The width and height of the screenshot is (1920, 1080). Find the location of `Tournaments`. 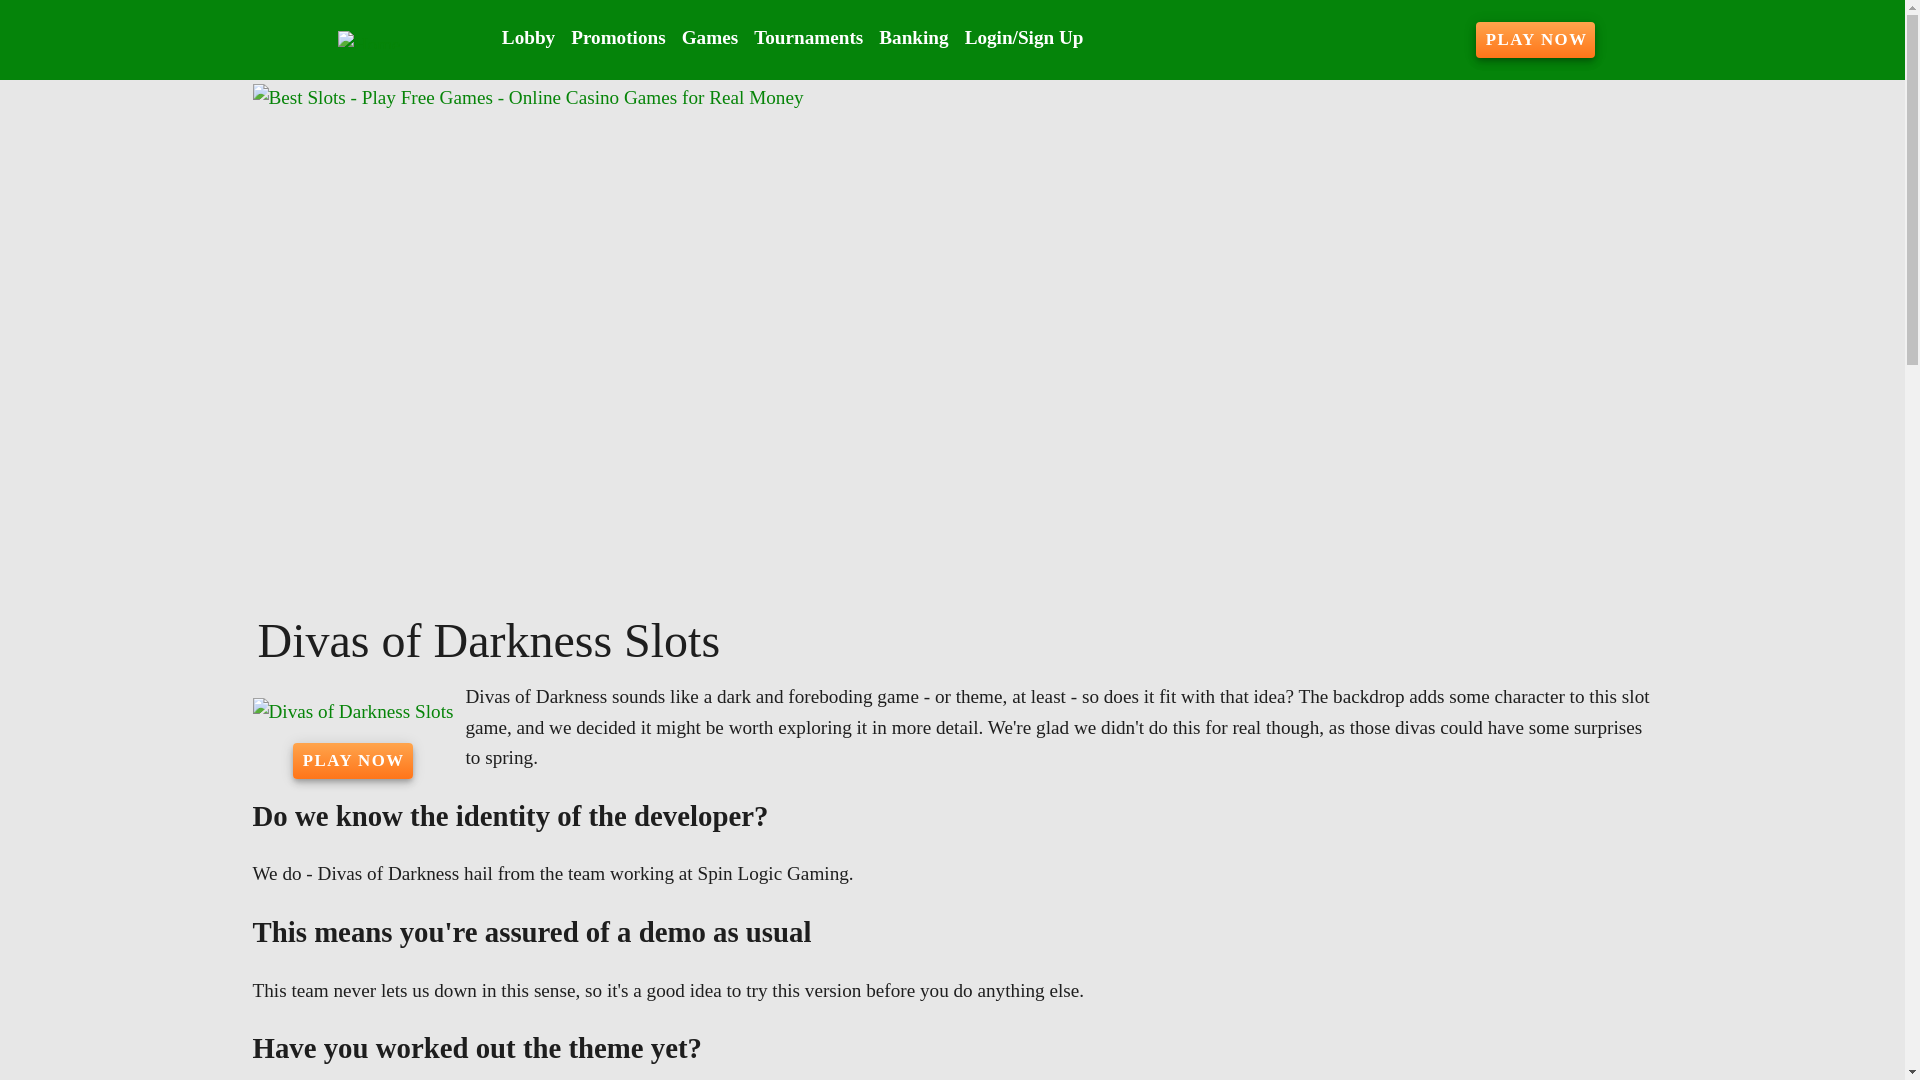

Tournaments is located at coordinates (808, 38).